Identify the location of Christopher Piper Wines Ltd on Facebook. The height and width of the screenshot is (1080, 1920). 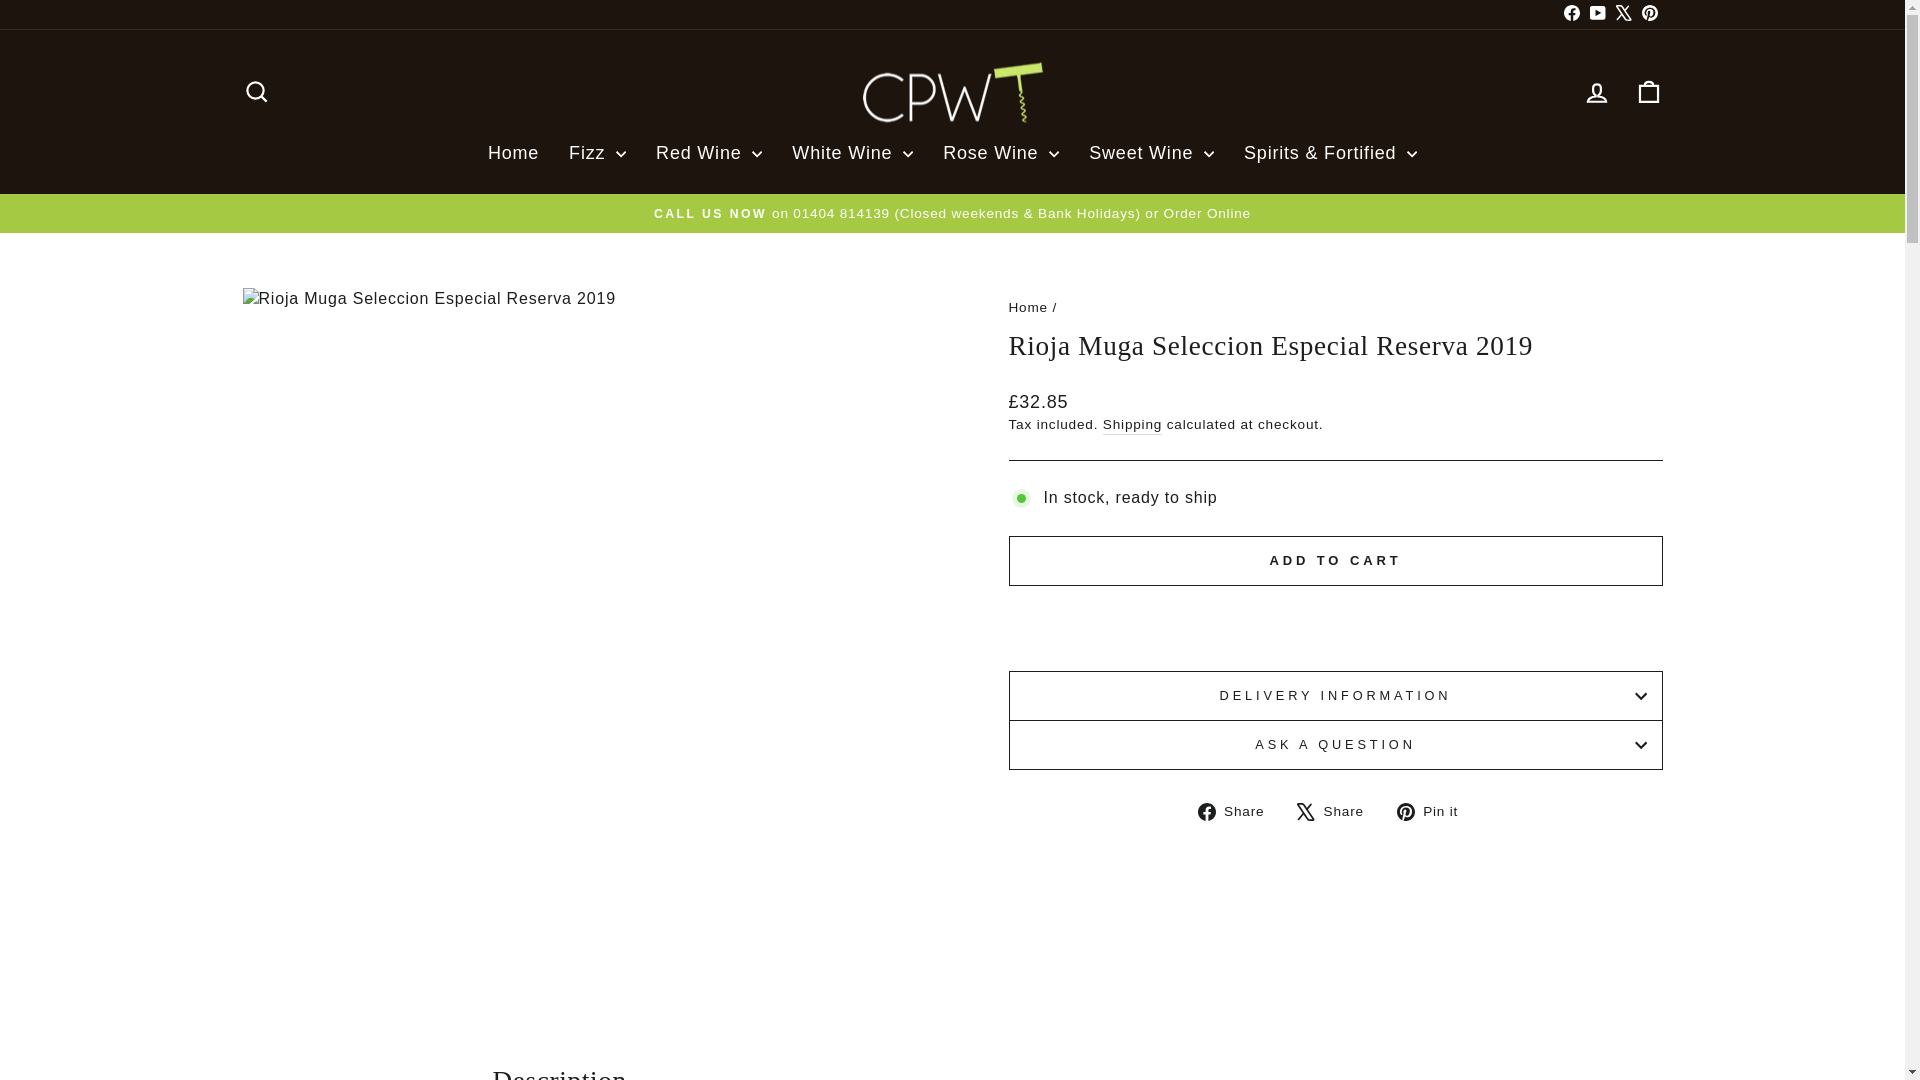
(1570, 14).